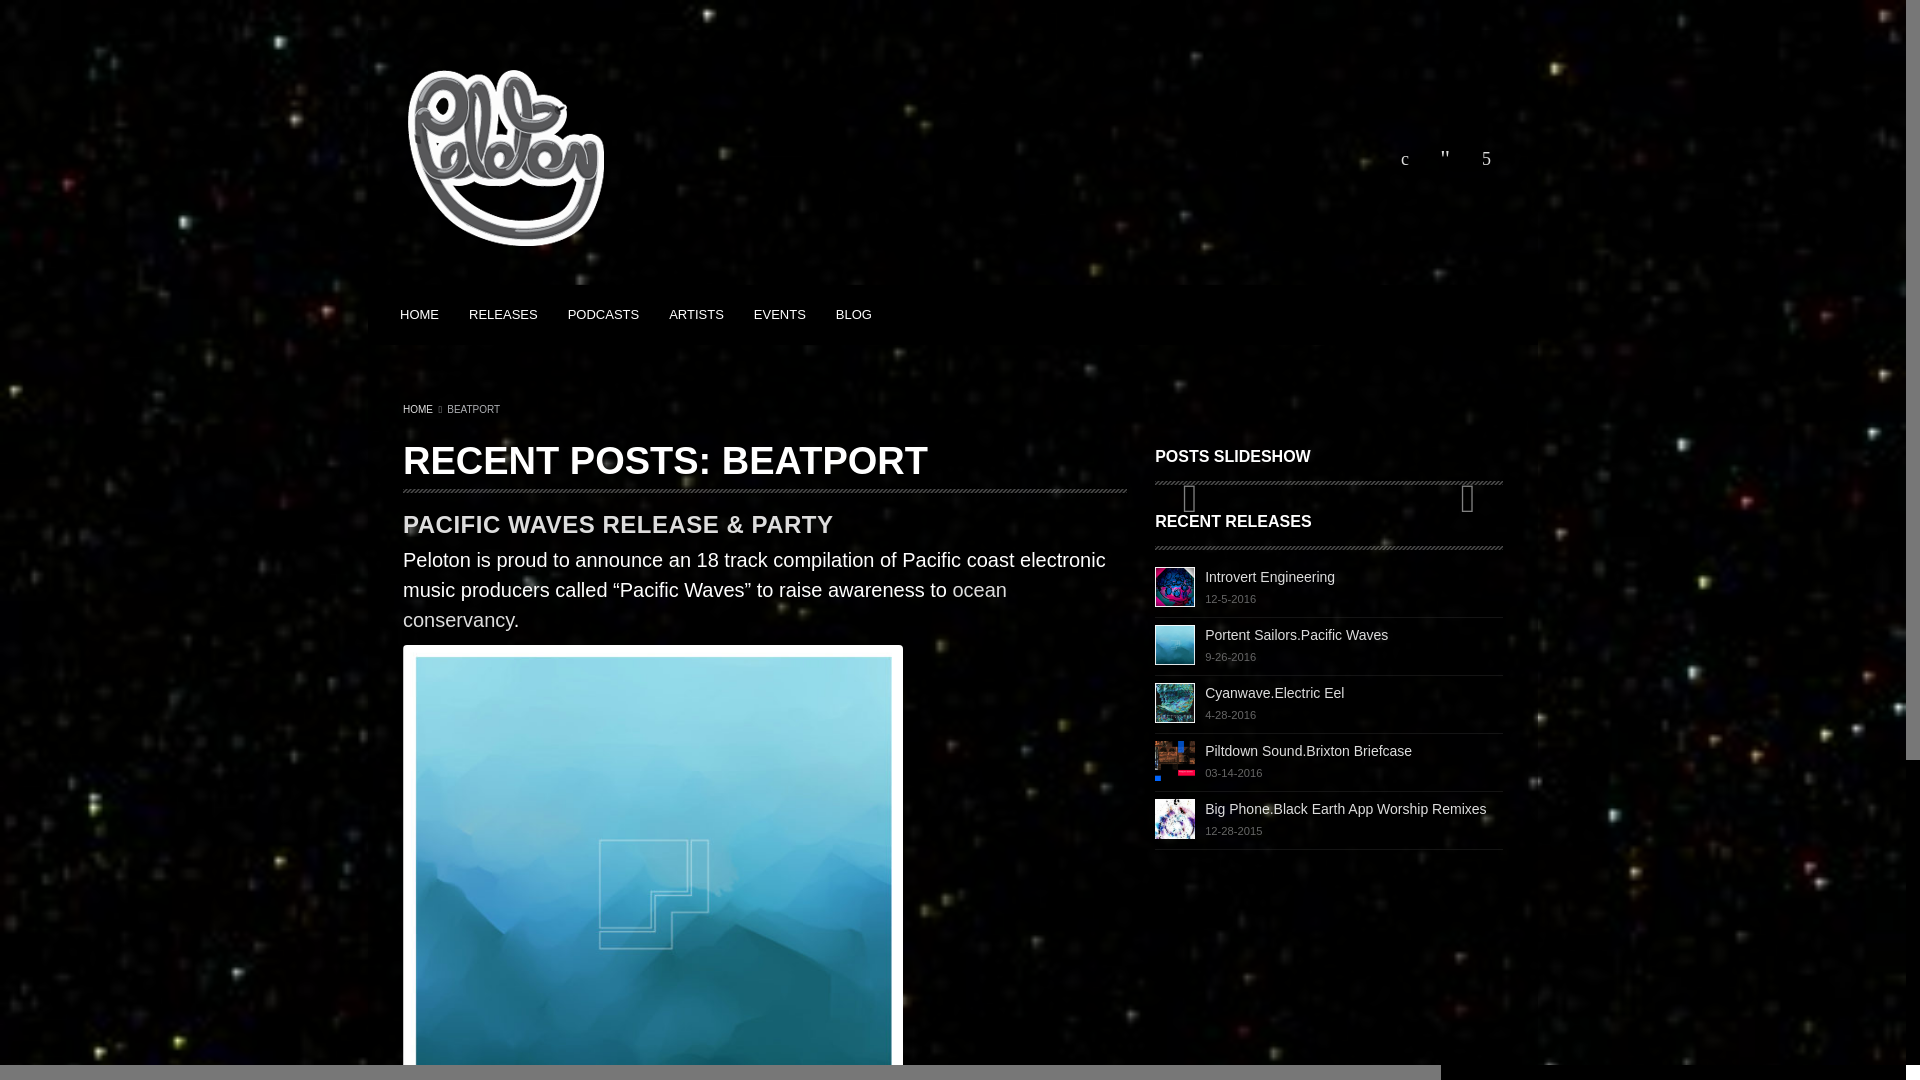 This screenshot has width=1920, height=1080. I want to click on PODCASTS, so click(1329, 820).